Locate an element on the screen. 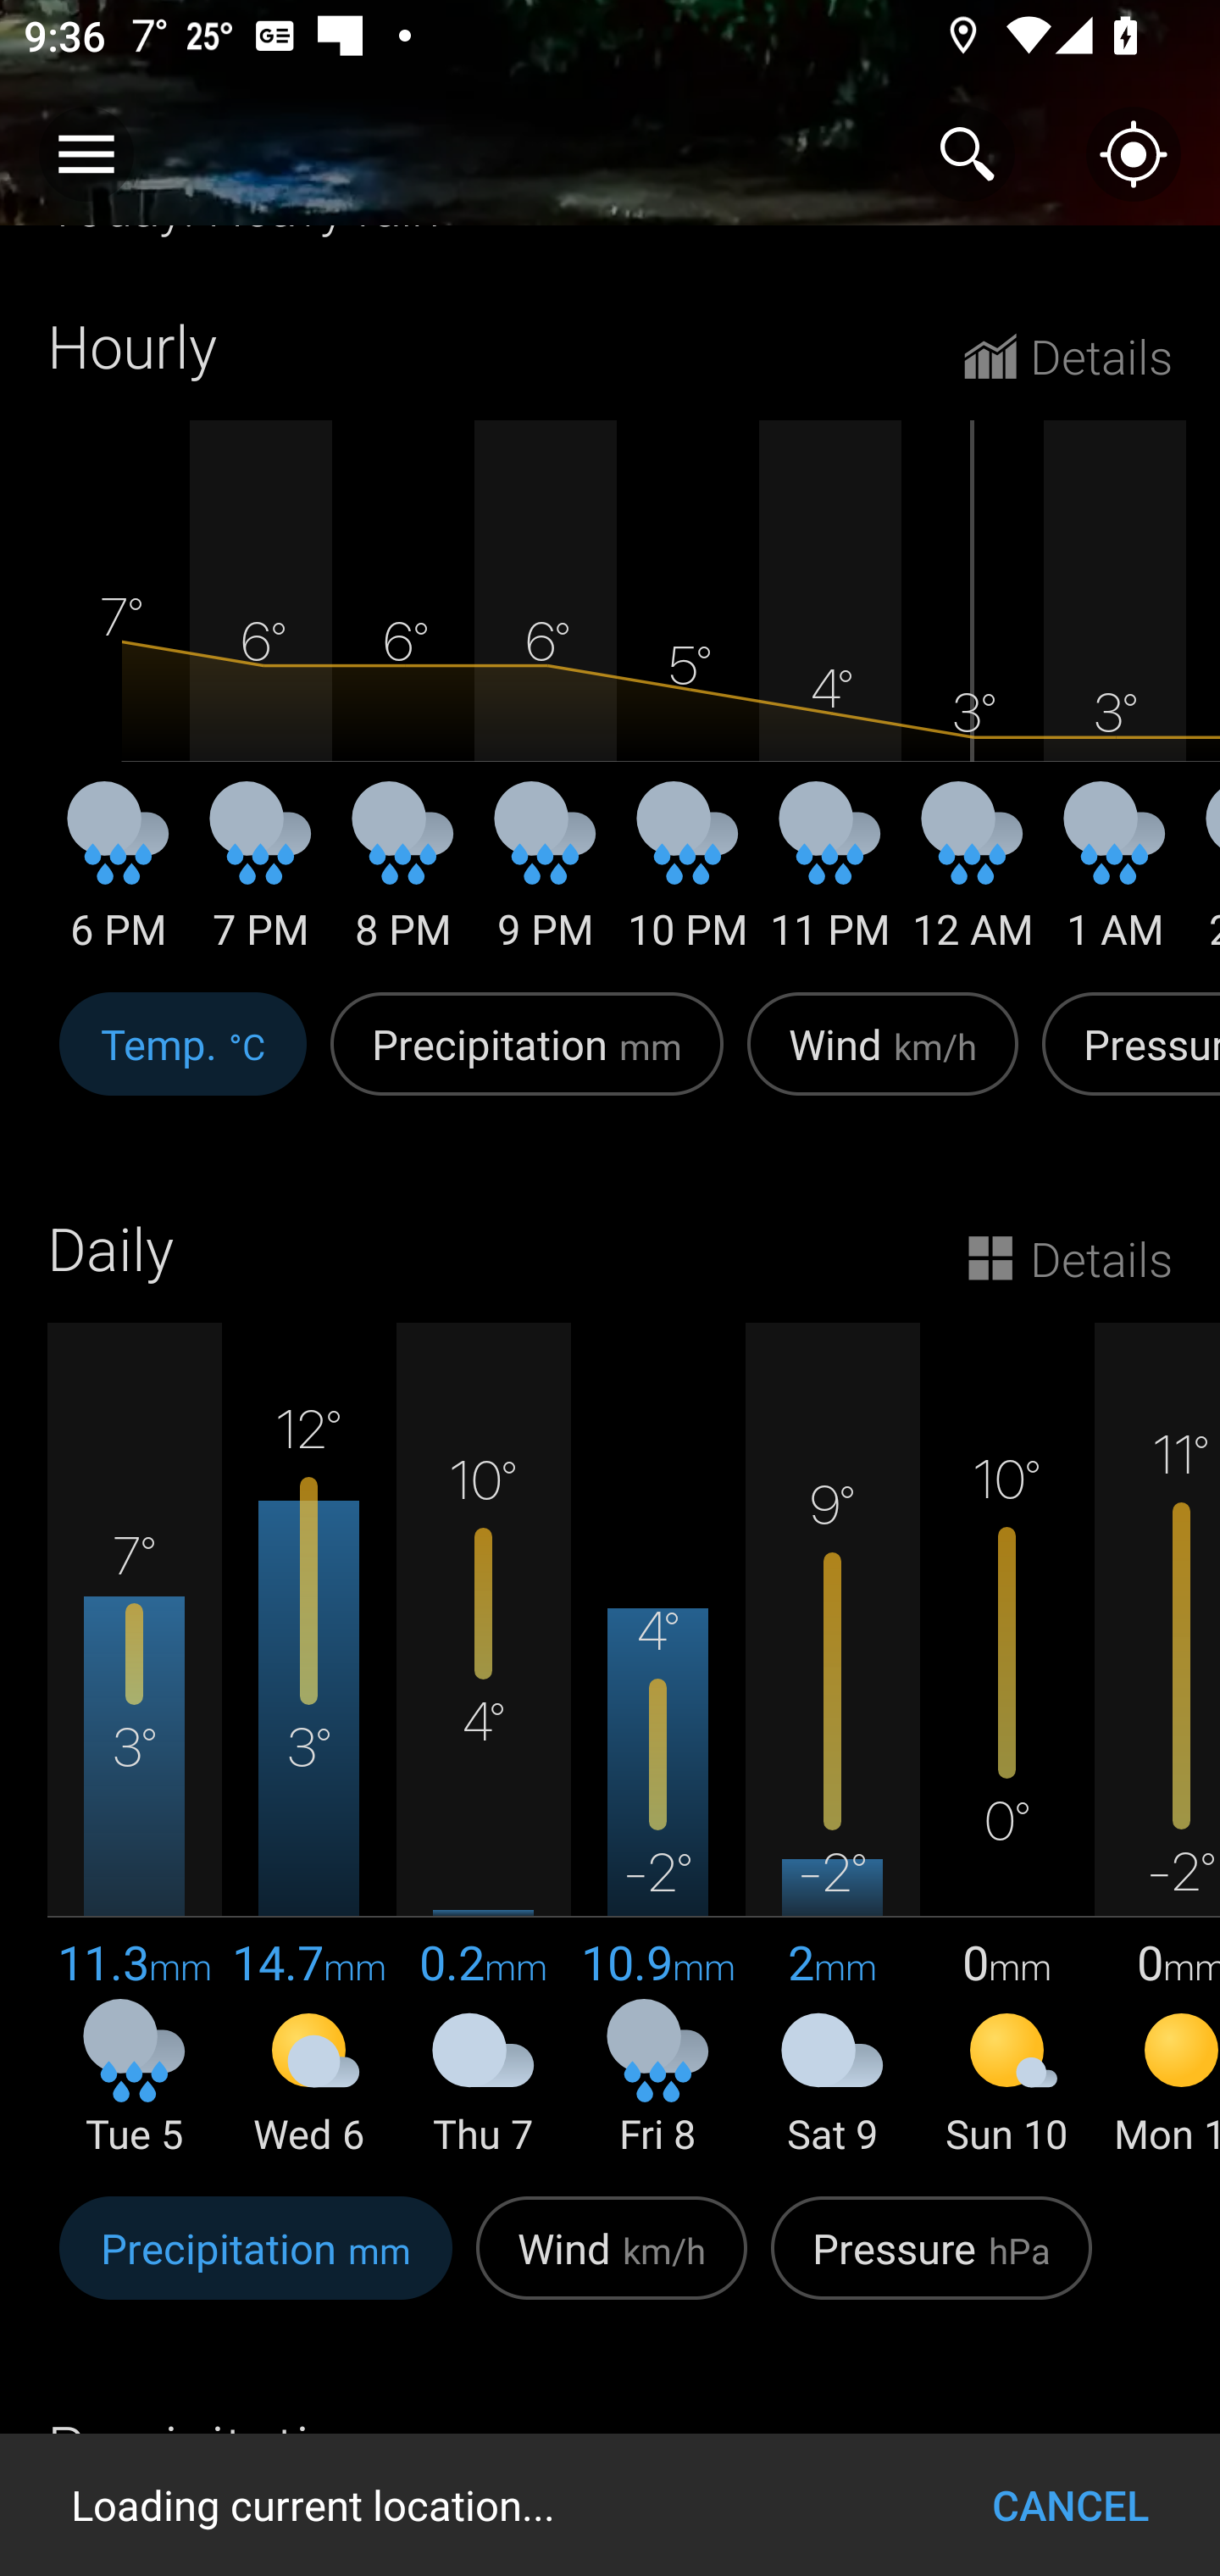 This screenshot has width=1220, height=2576. 12 AM is located at coordinates (973, 878).